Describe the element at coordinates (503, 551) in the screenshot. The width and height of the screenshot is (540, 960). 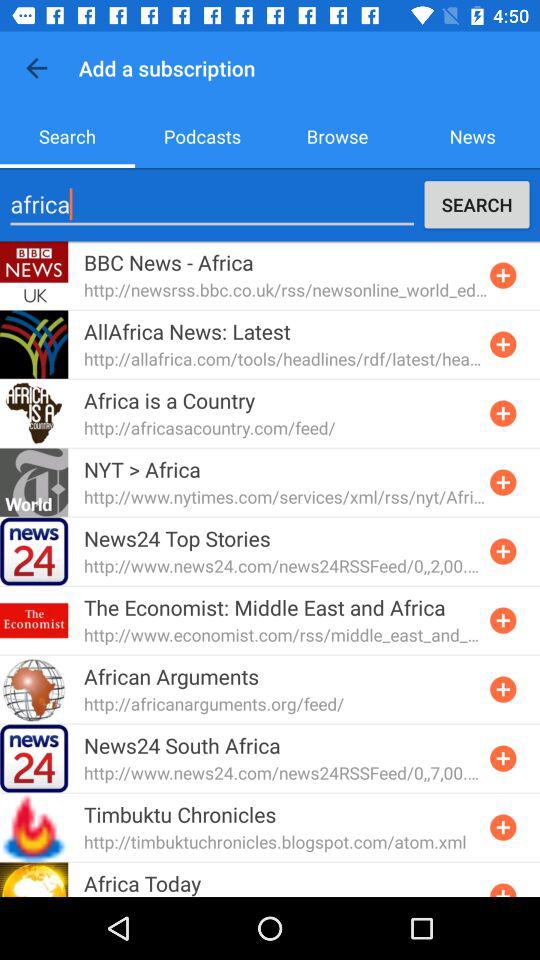
I see `add site` at that location.